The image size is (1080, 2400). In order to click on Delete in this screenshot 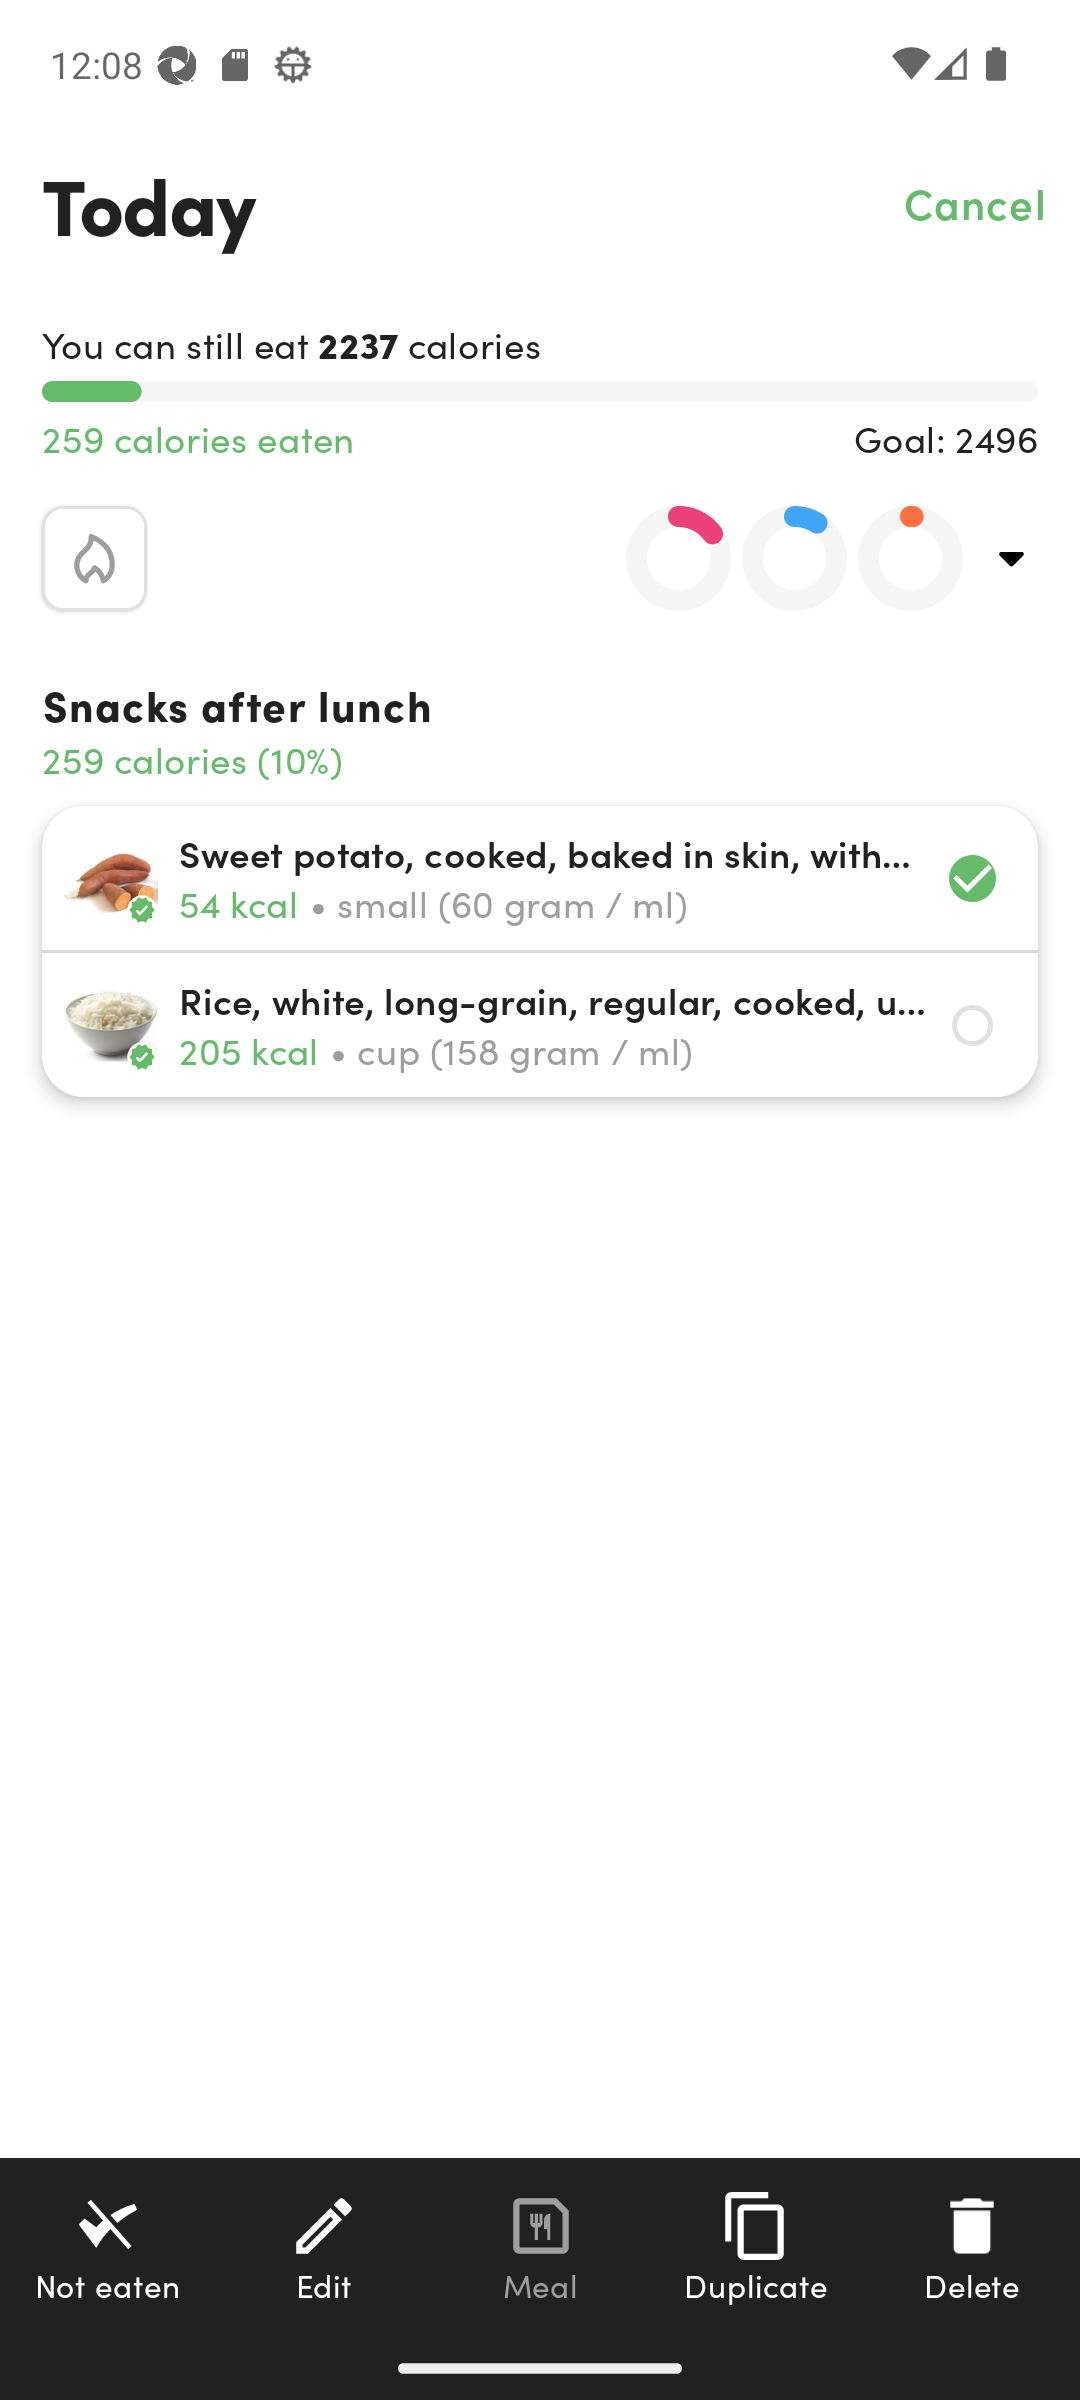, I will do `click(972, 2247)`.